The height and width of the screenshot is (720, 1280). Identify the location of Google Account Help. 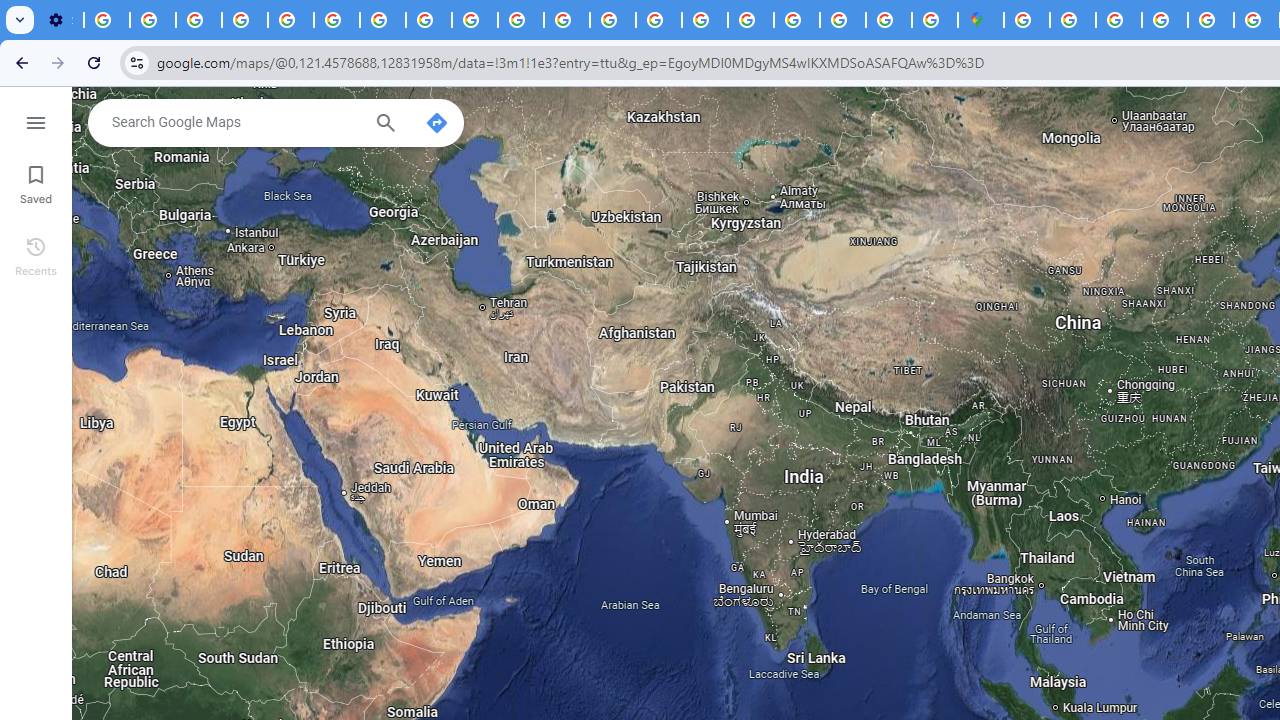
(244, 20).